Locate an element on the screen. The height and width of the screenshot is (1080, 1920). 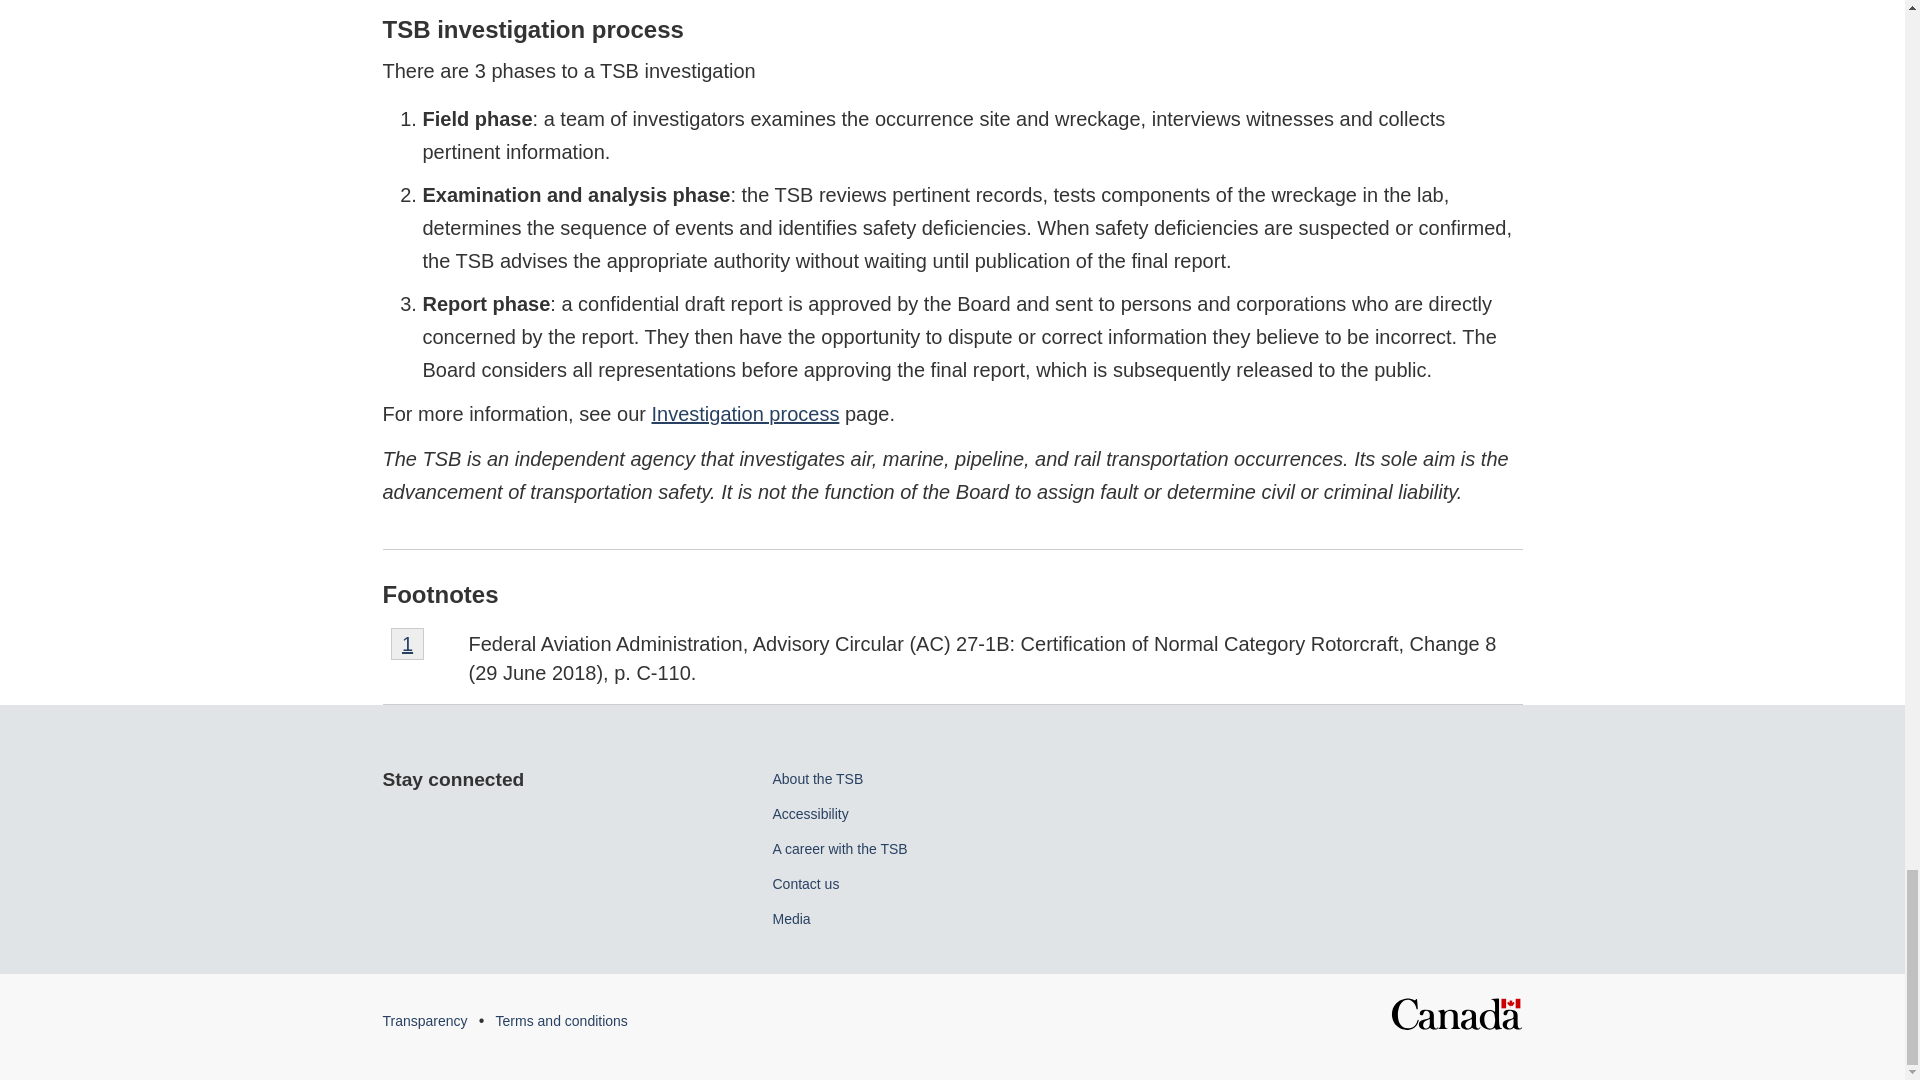
Media is located at coordinates (790, 918).